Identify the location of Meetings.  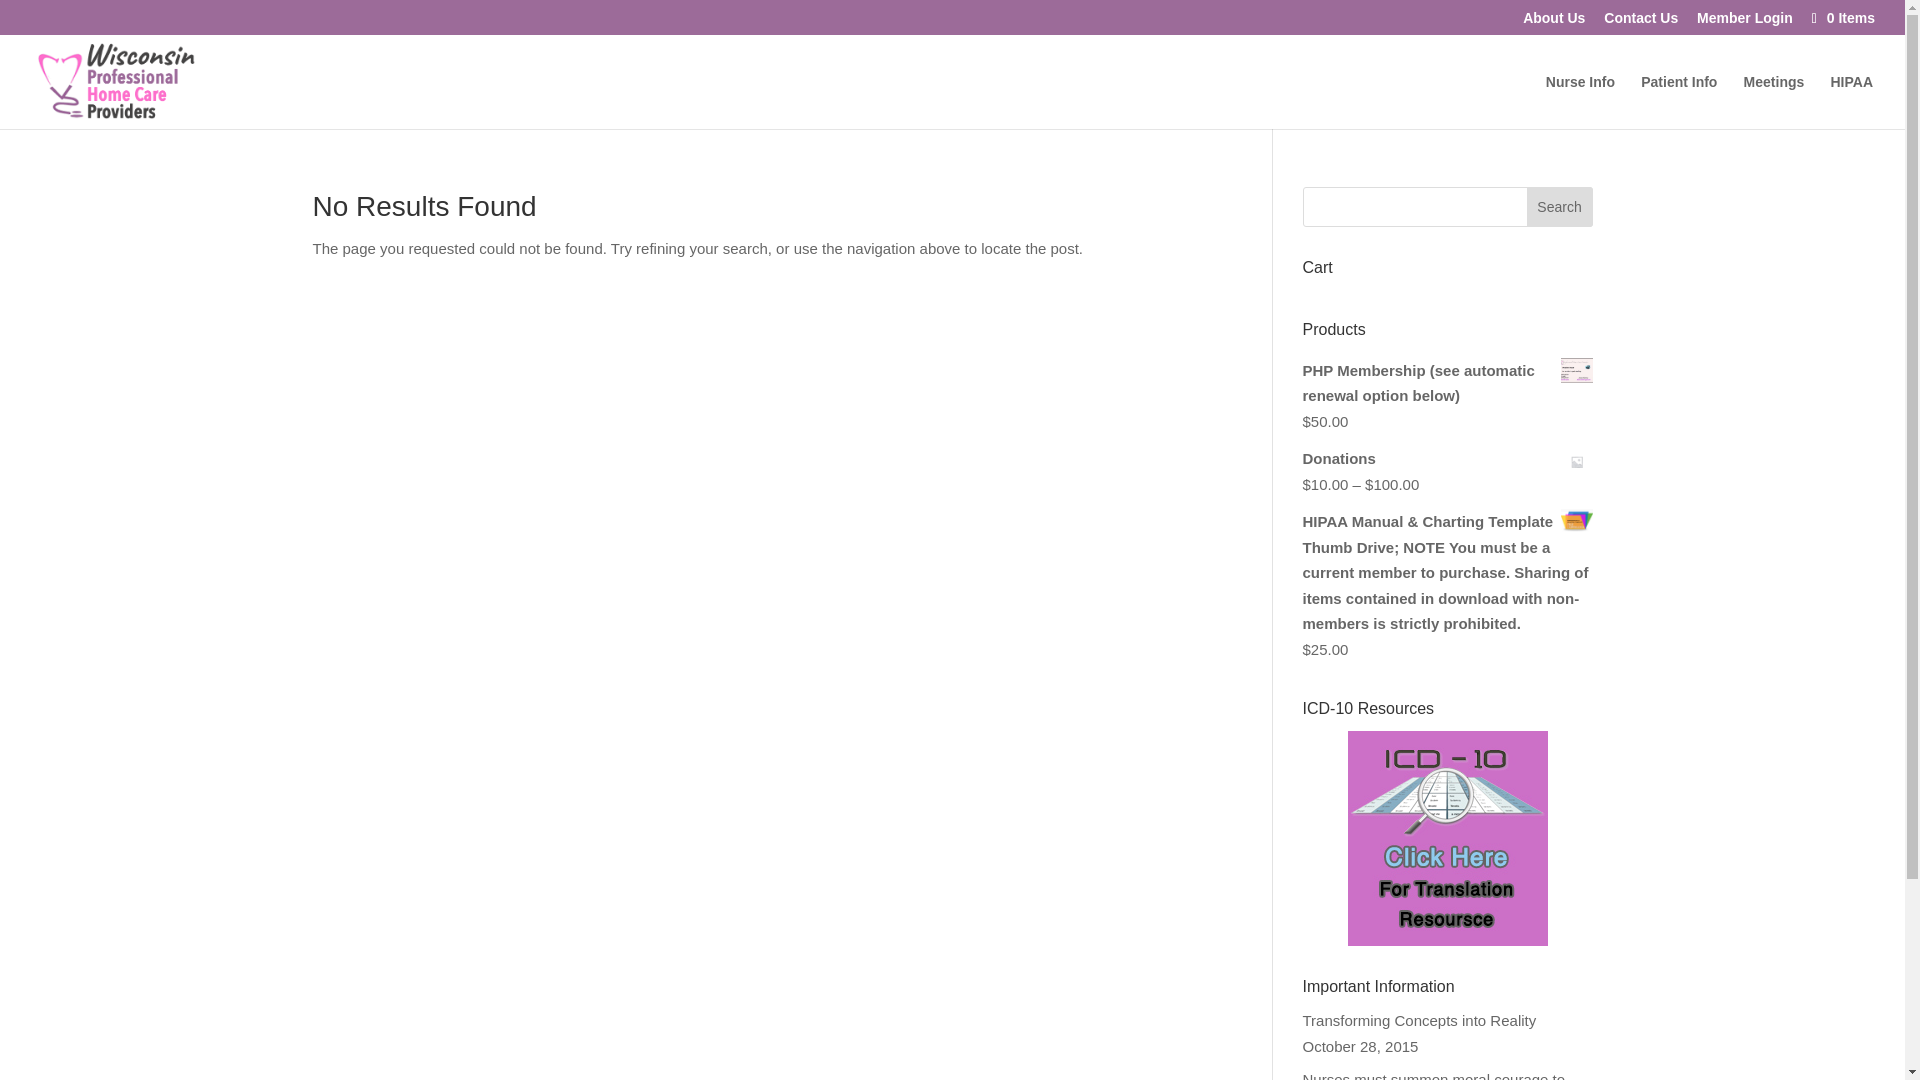
(1774, 101).